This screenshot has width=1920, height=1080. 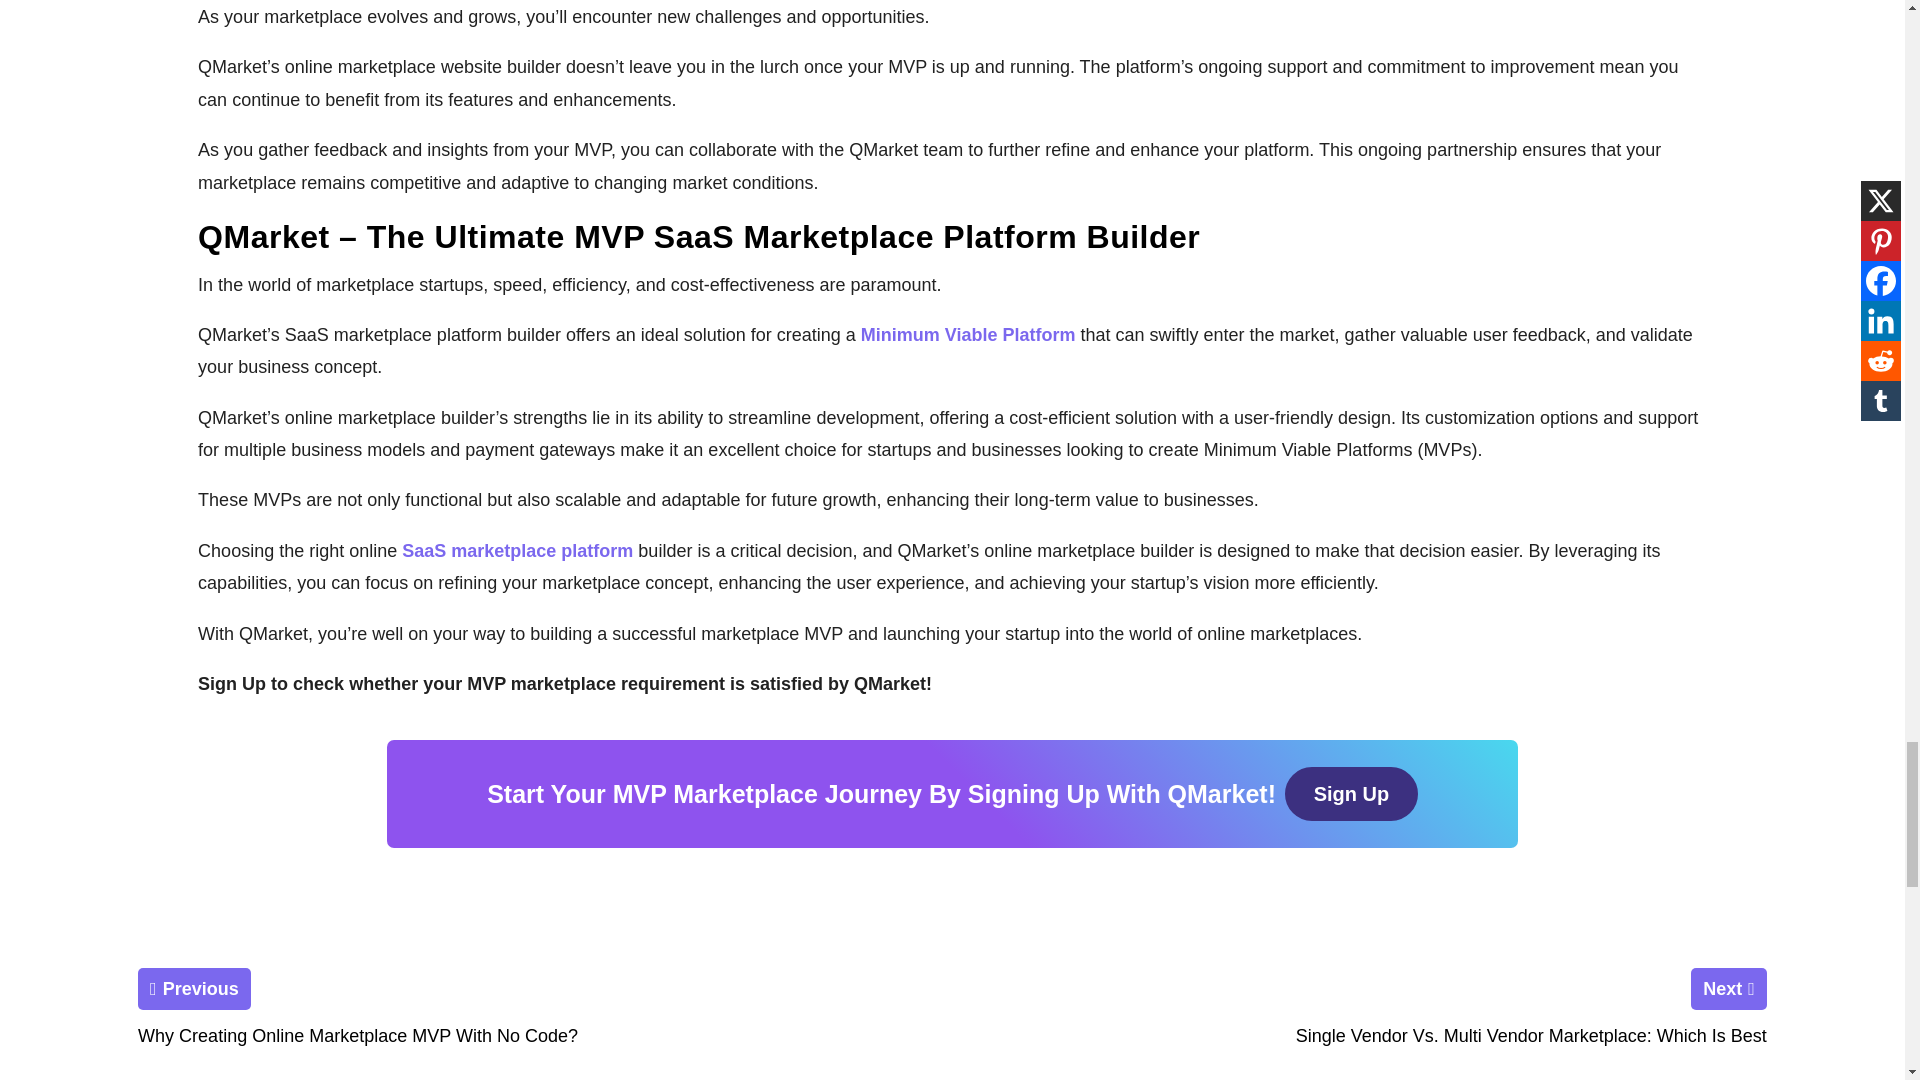 What do you see at coordinates (517, 550) in the screenshot?
I see `SaaS marketplace platform` at bounding box center [517, 550].